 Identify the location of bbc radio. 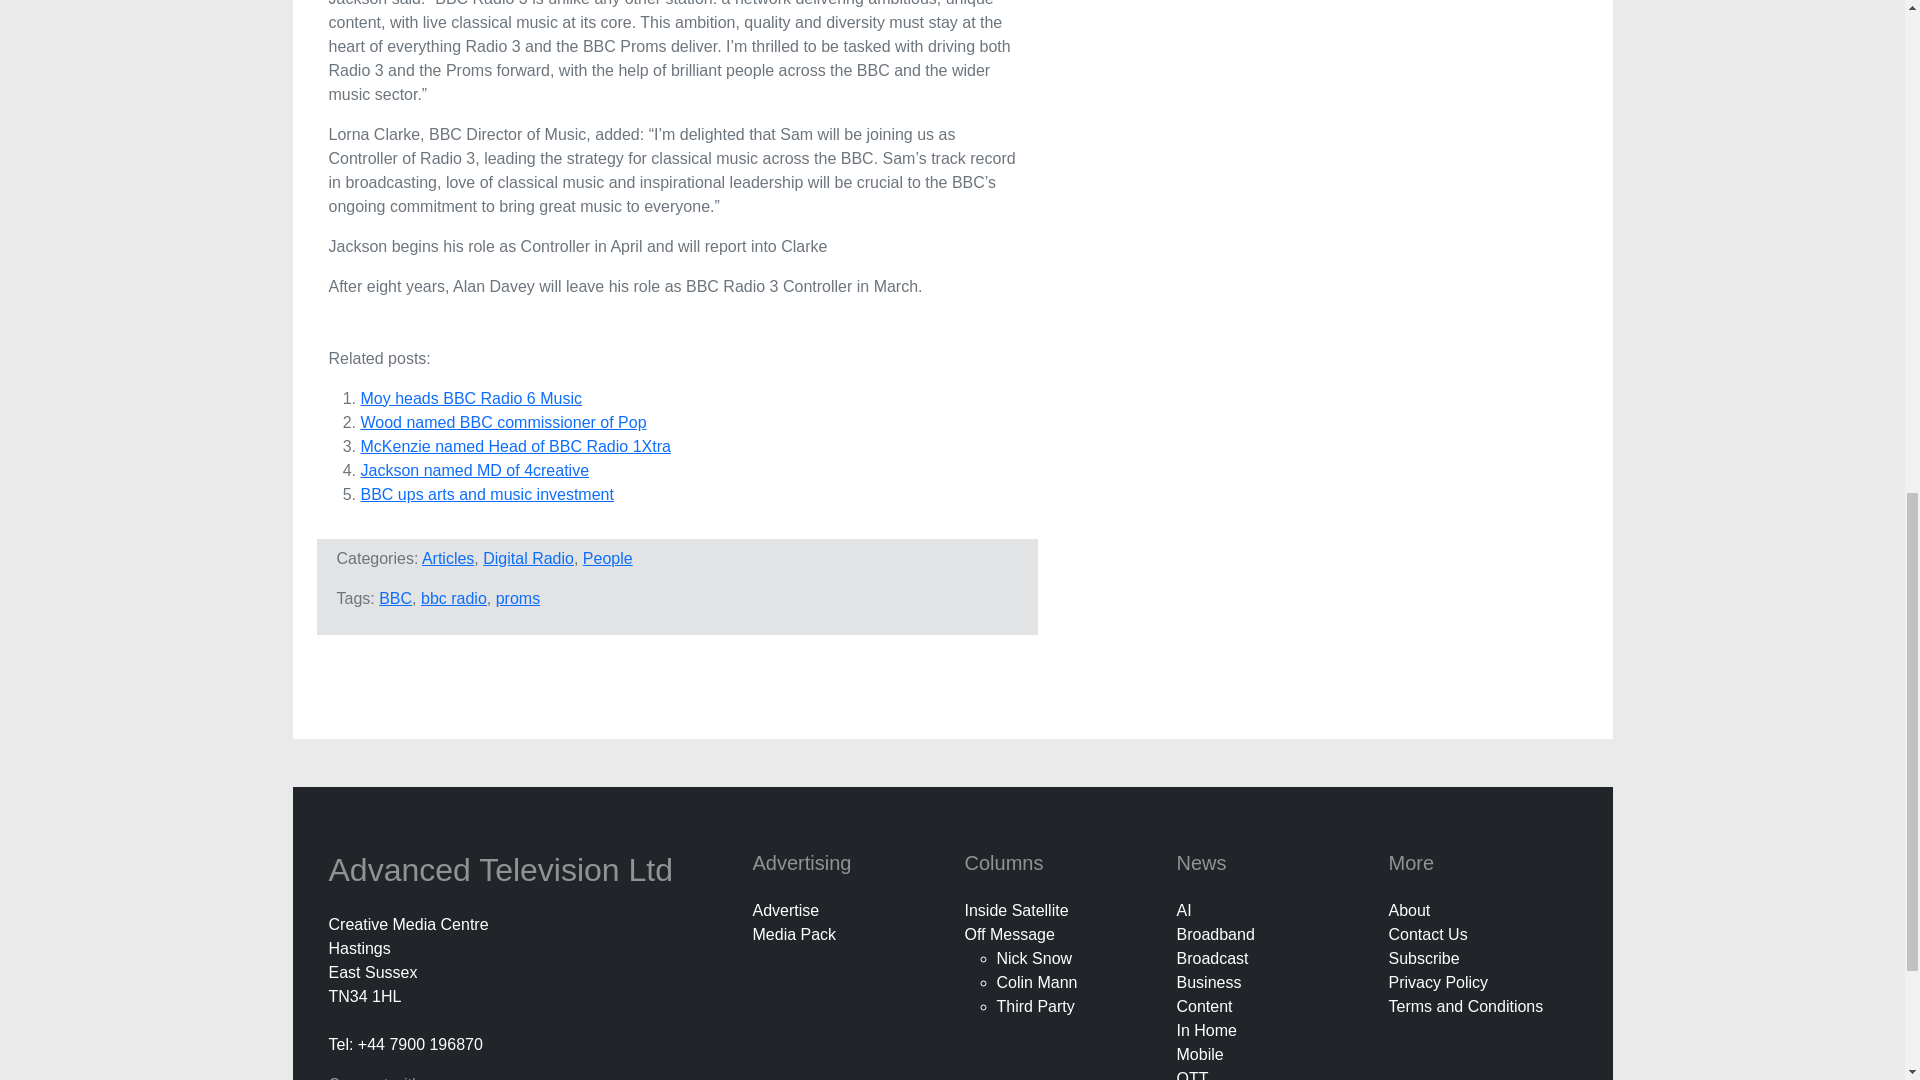
(454, 598).